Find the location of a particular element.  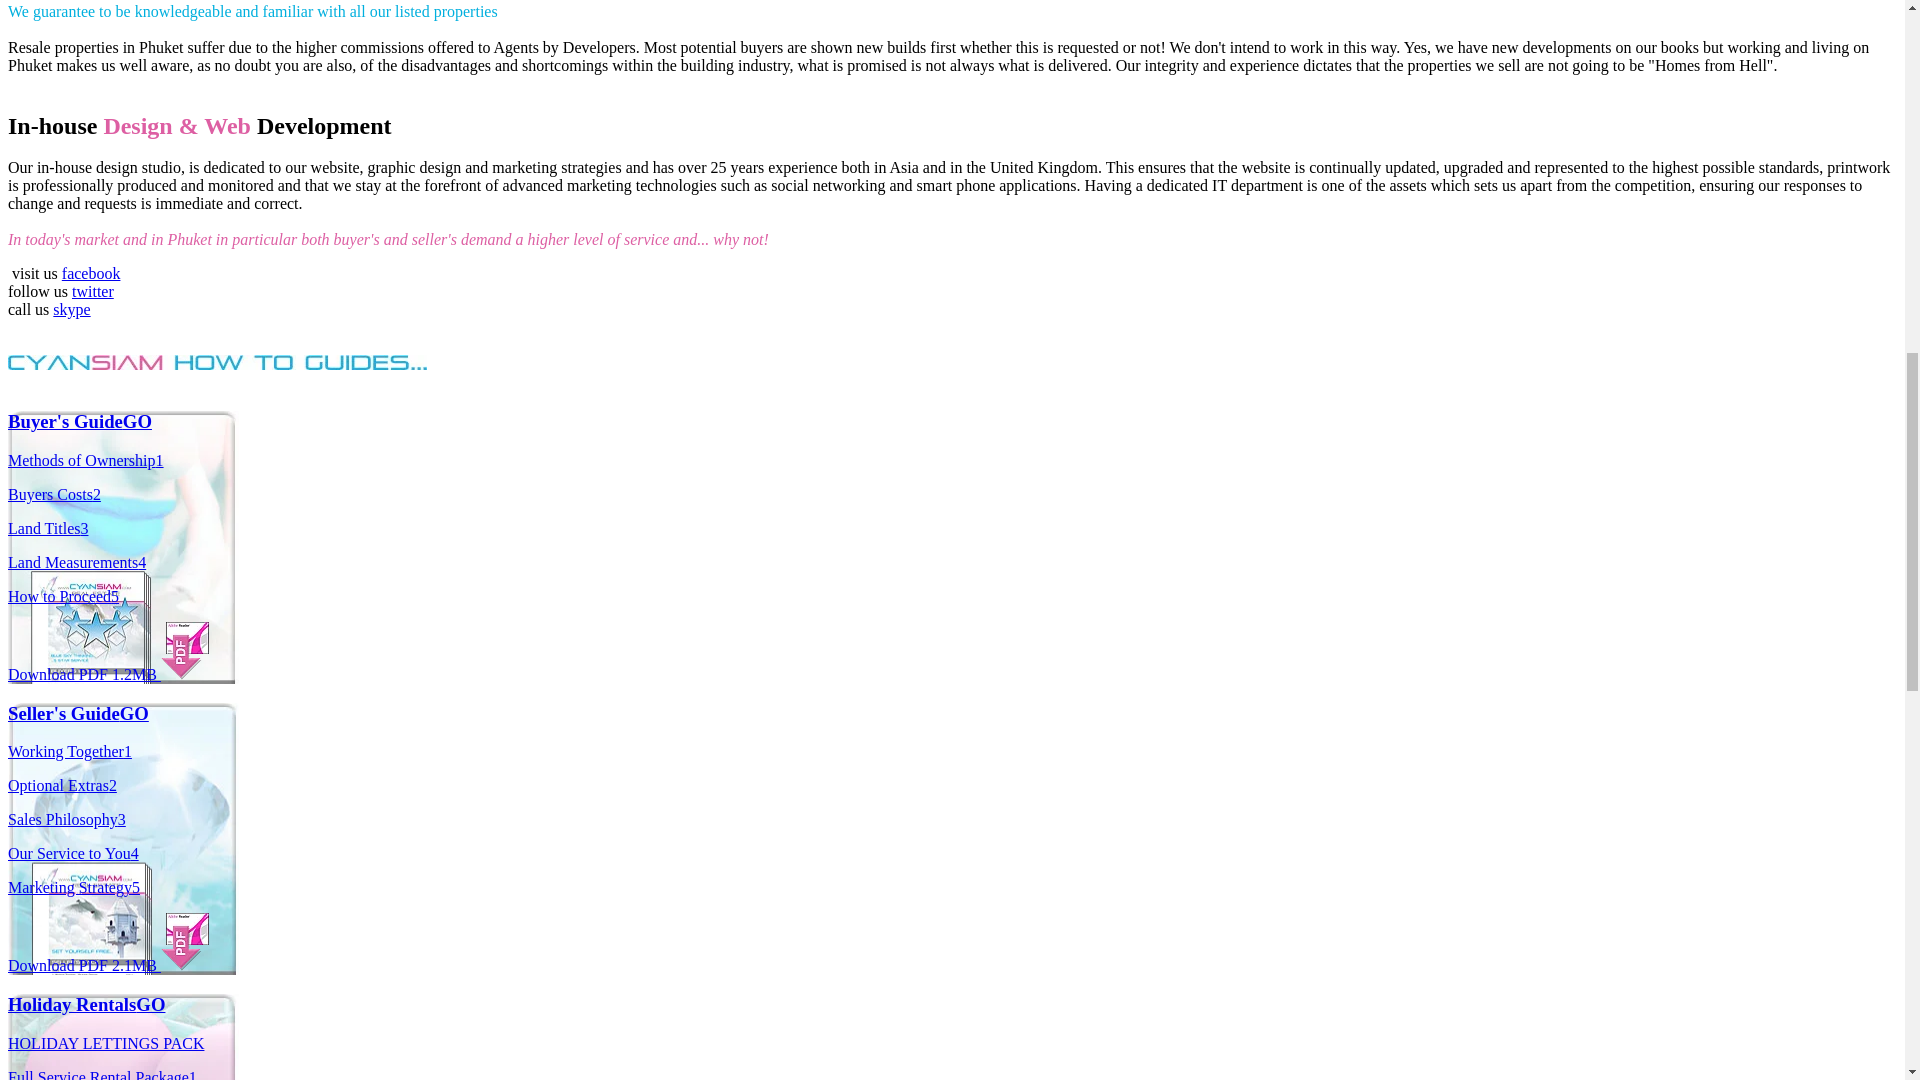

Full Service Rental Package1 is located at coordinates (102, 1074).